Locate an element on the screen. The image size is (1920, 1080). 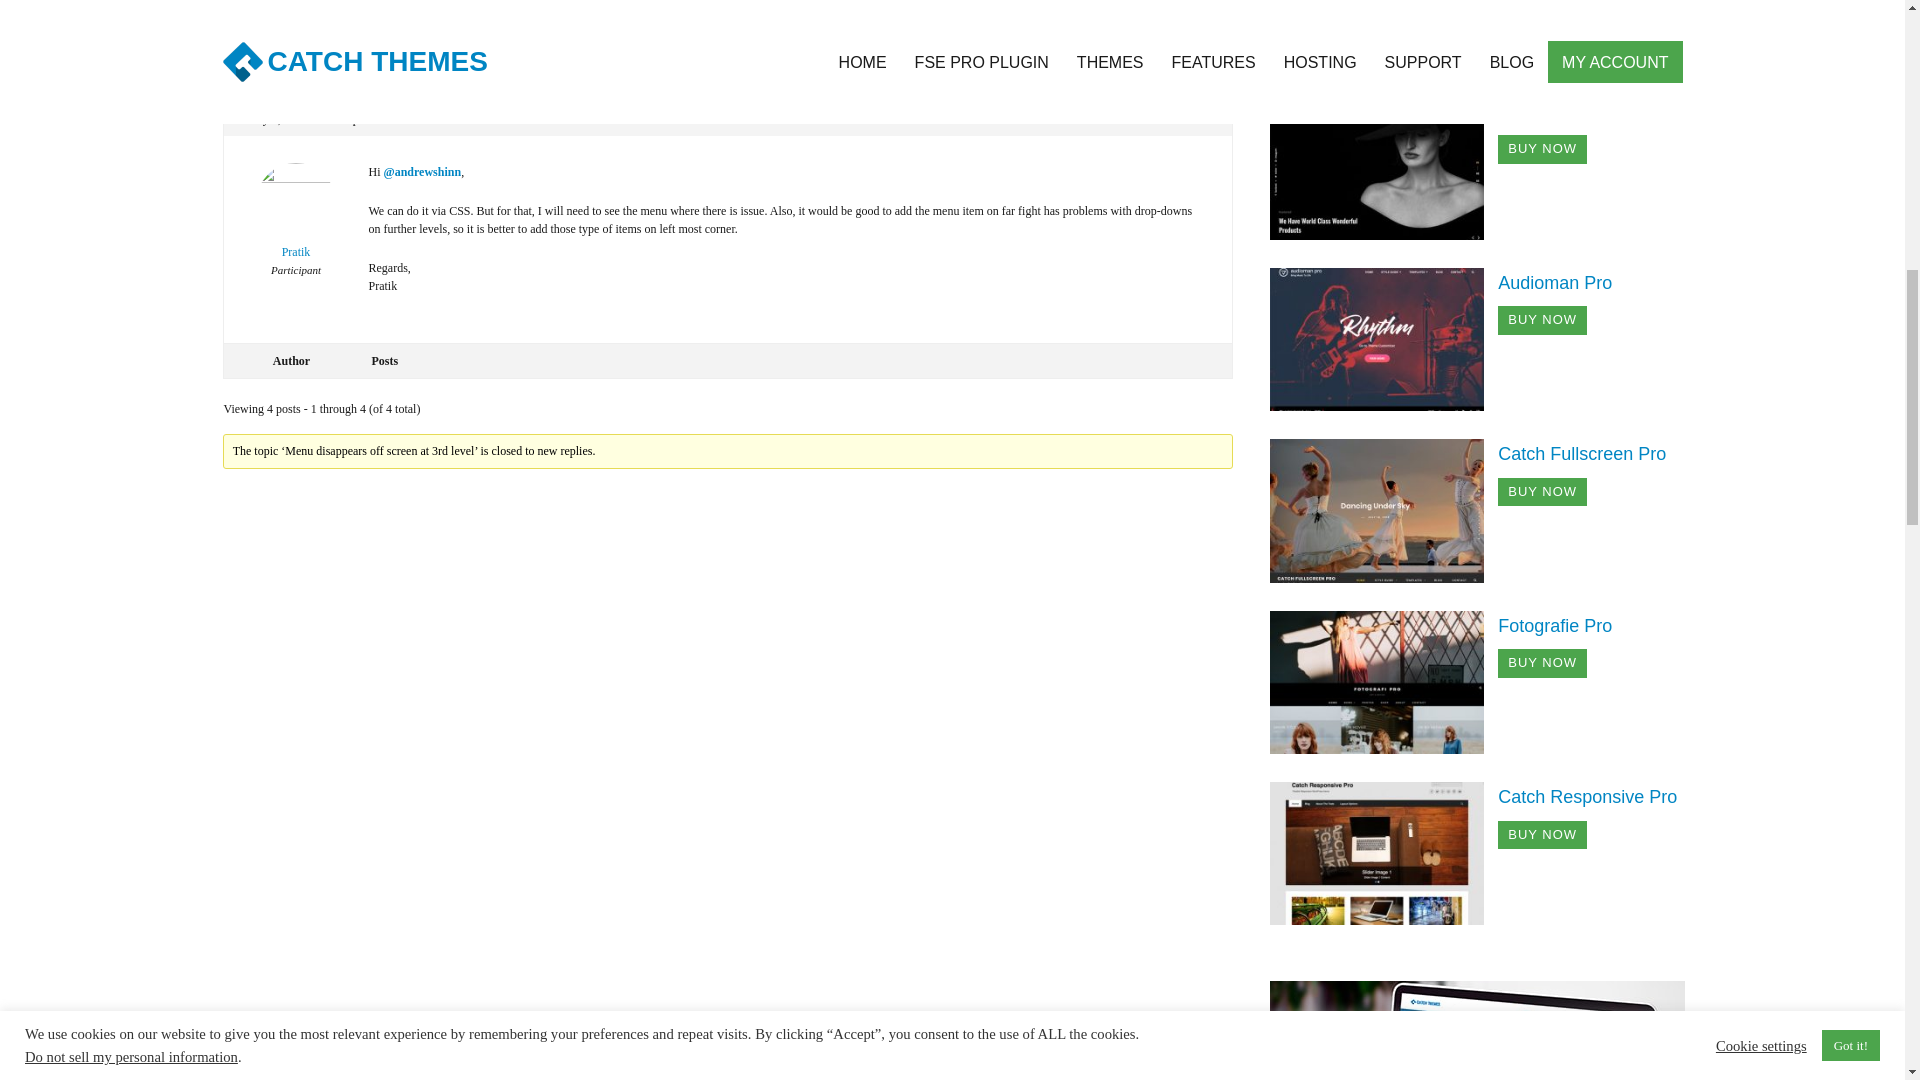
View andrewshinn's profile is located at coordinates (296, 28).